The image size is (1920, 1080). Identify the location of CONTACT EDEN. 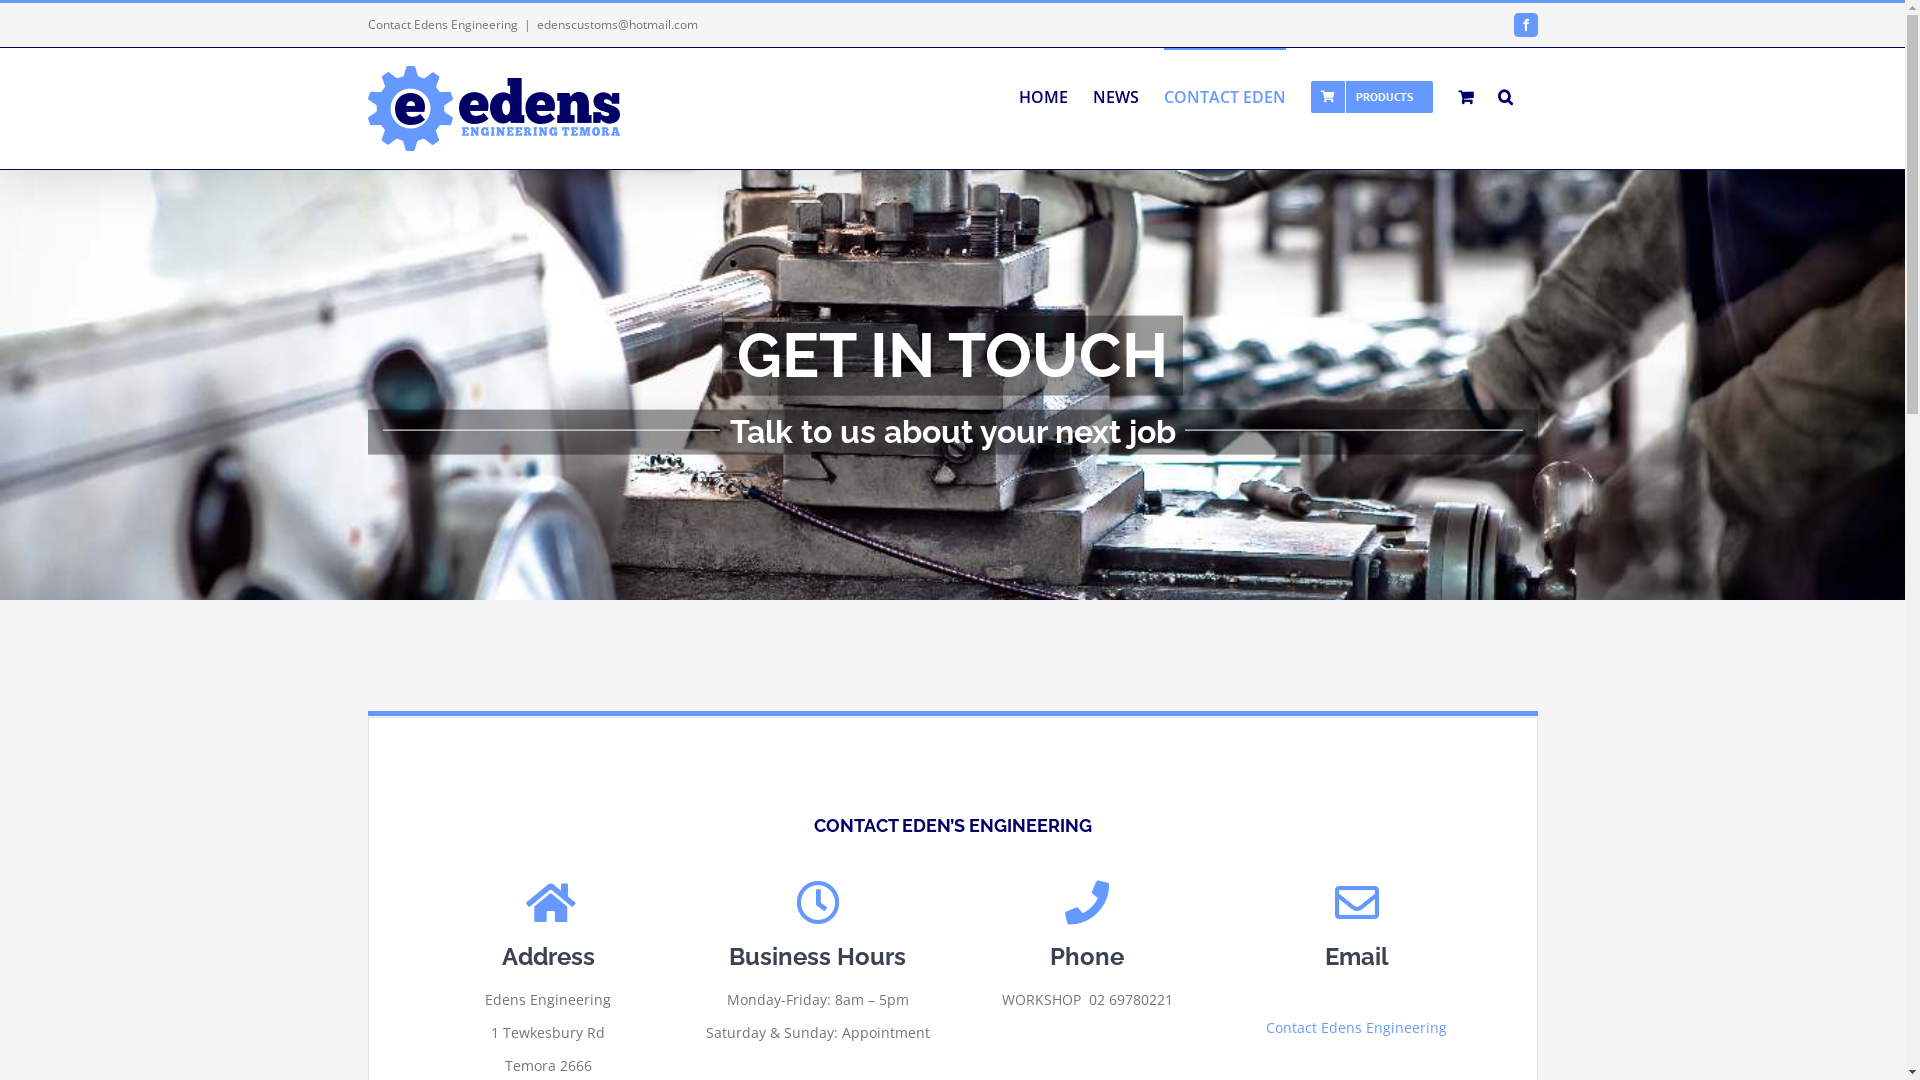
(1225, 96).